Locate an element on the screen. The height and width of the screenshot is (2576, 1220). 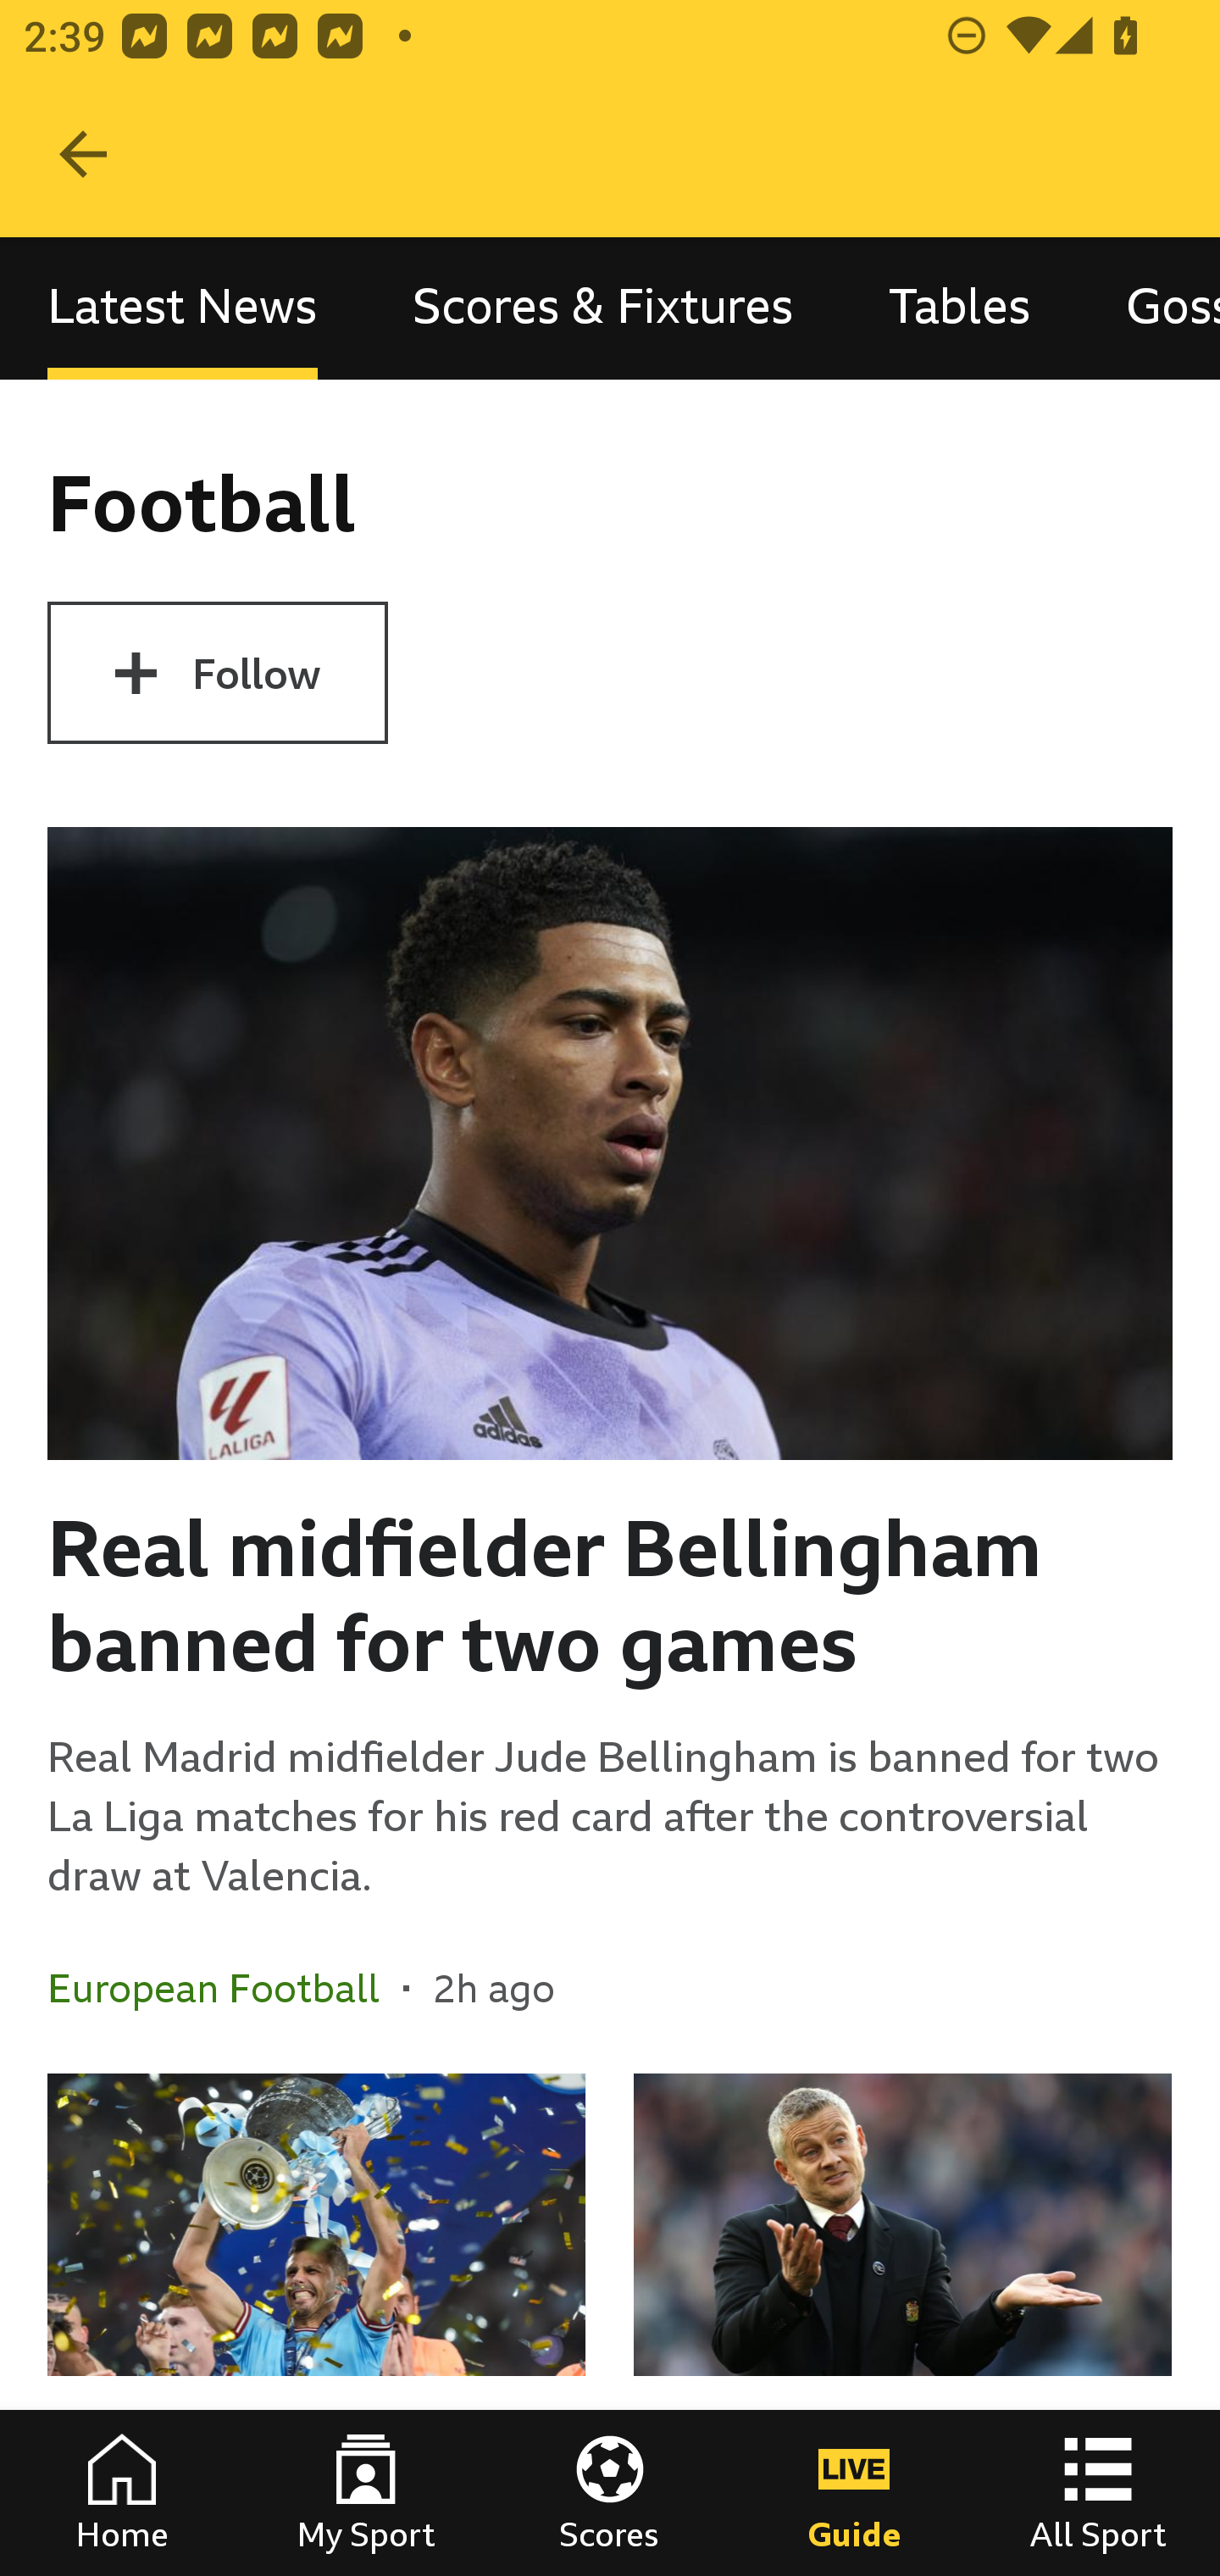
Latest News, selected Latest News is located at coordinates (182, 307).